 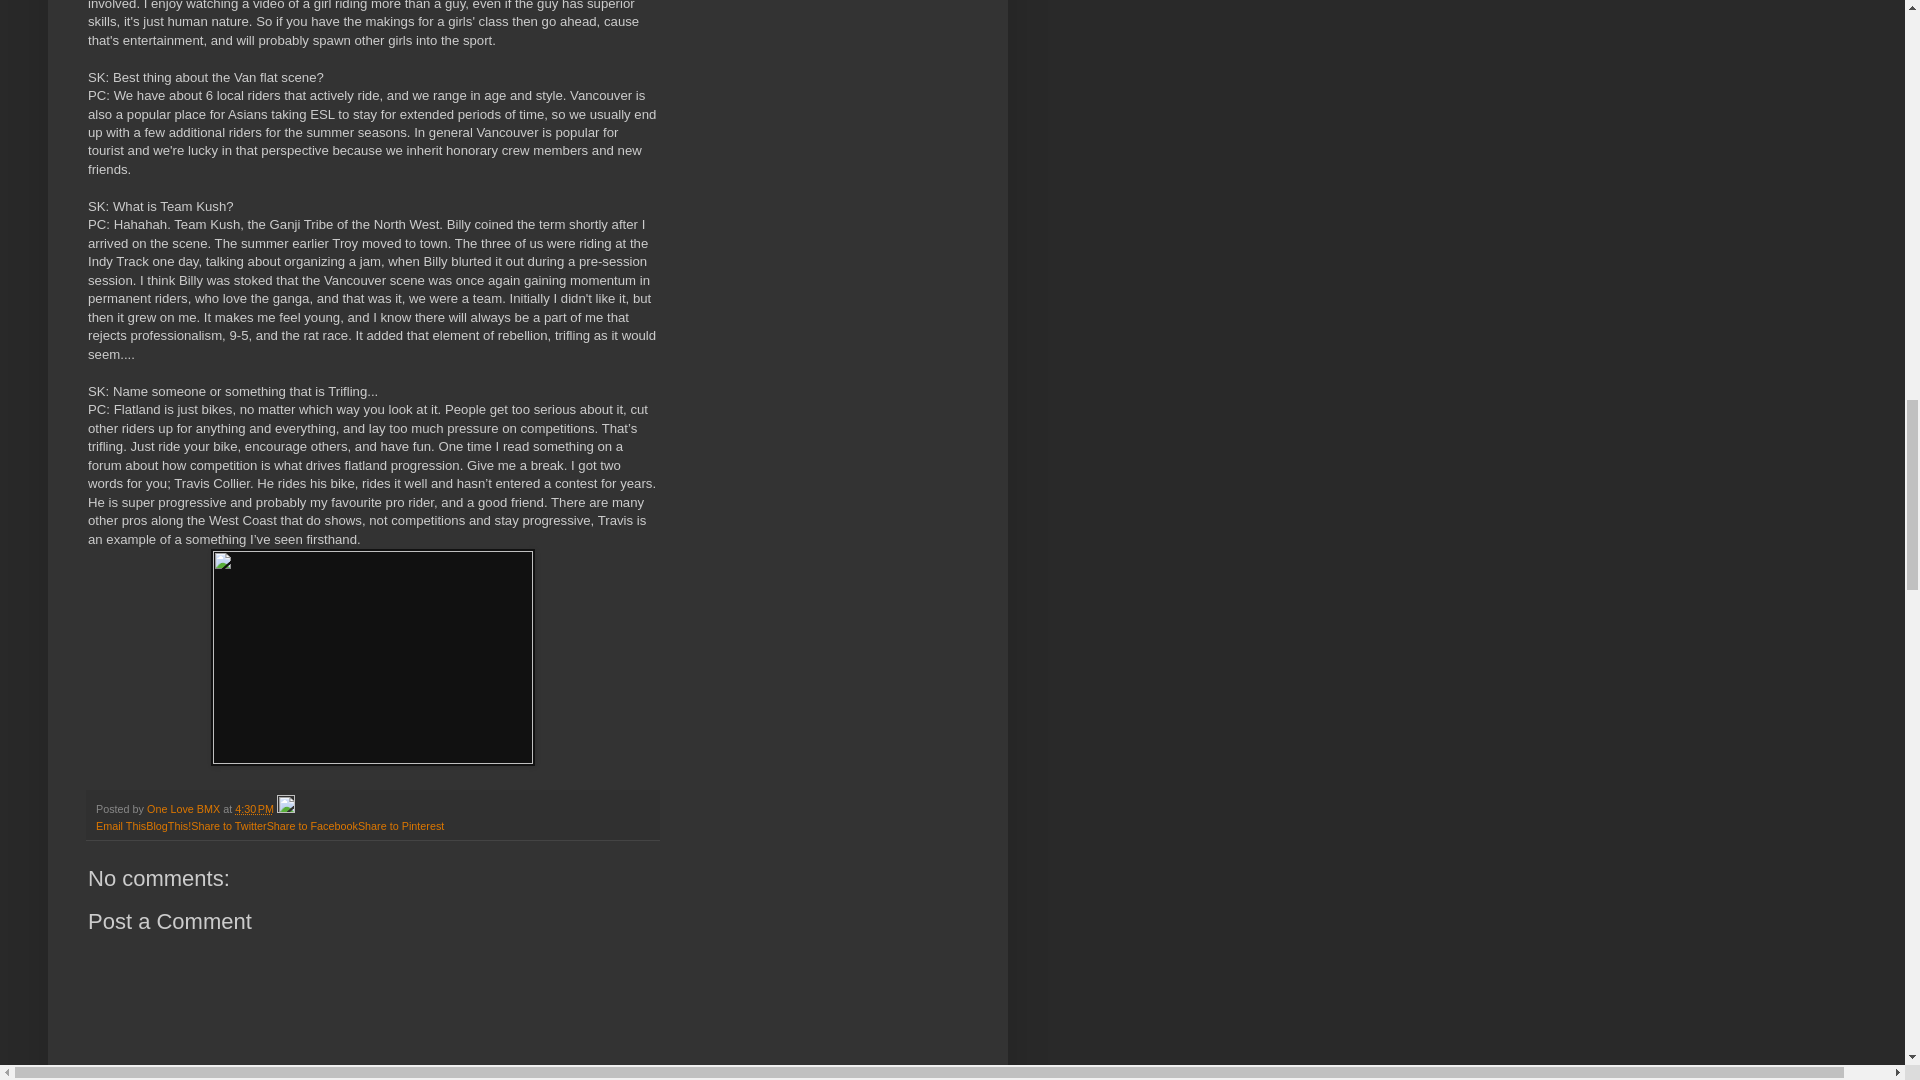 What do you see at coordinates (168, 825) in the screenshot?
I see `BlogThis!` at bounding box center [168, 825].